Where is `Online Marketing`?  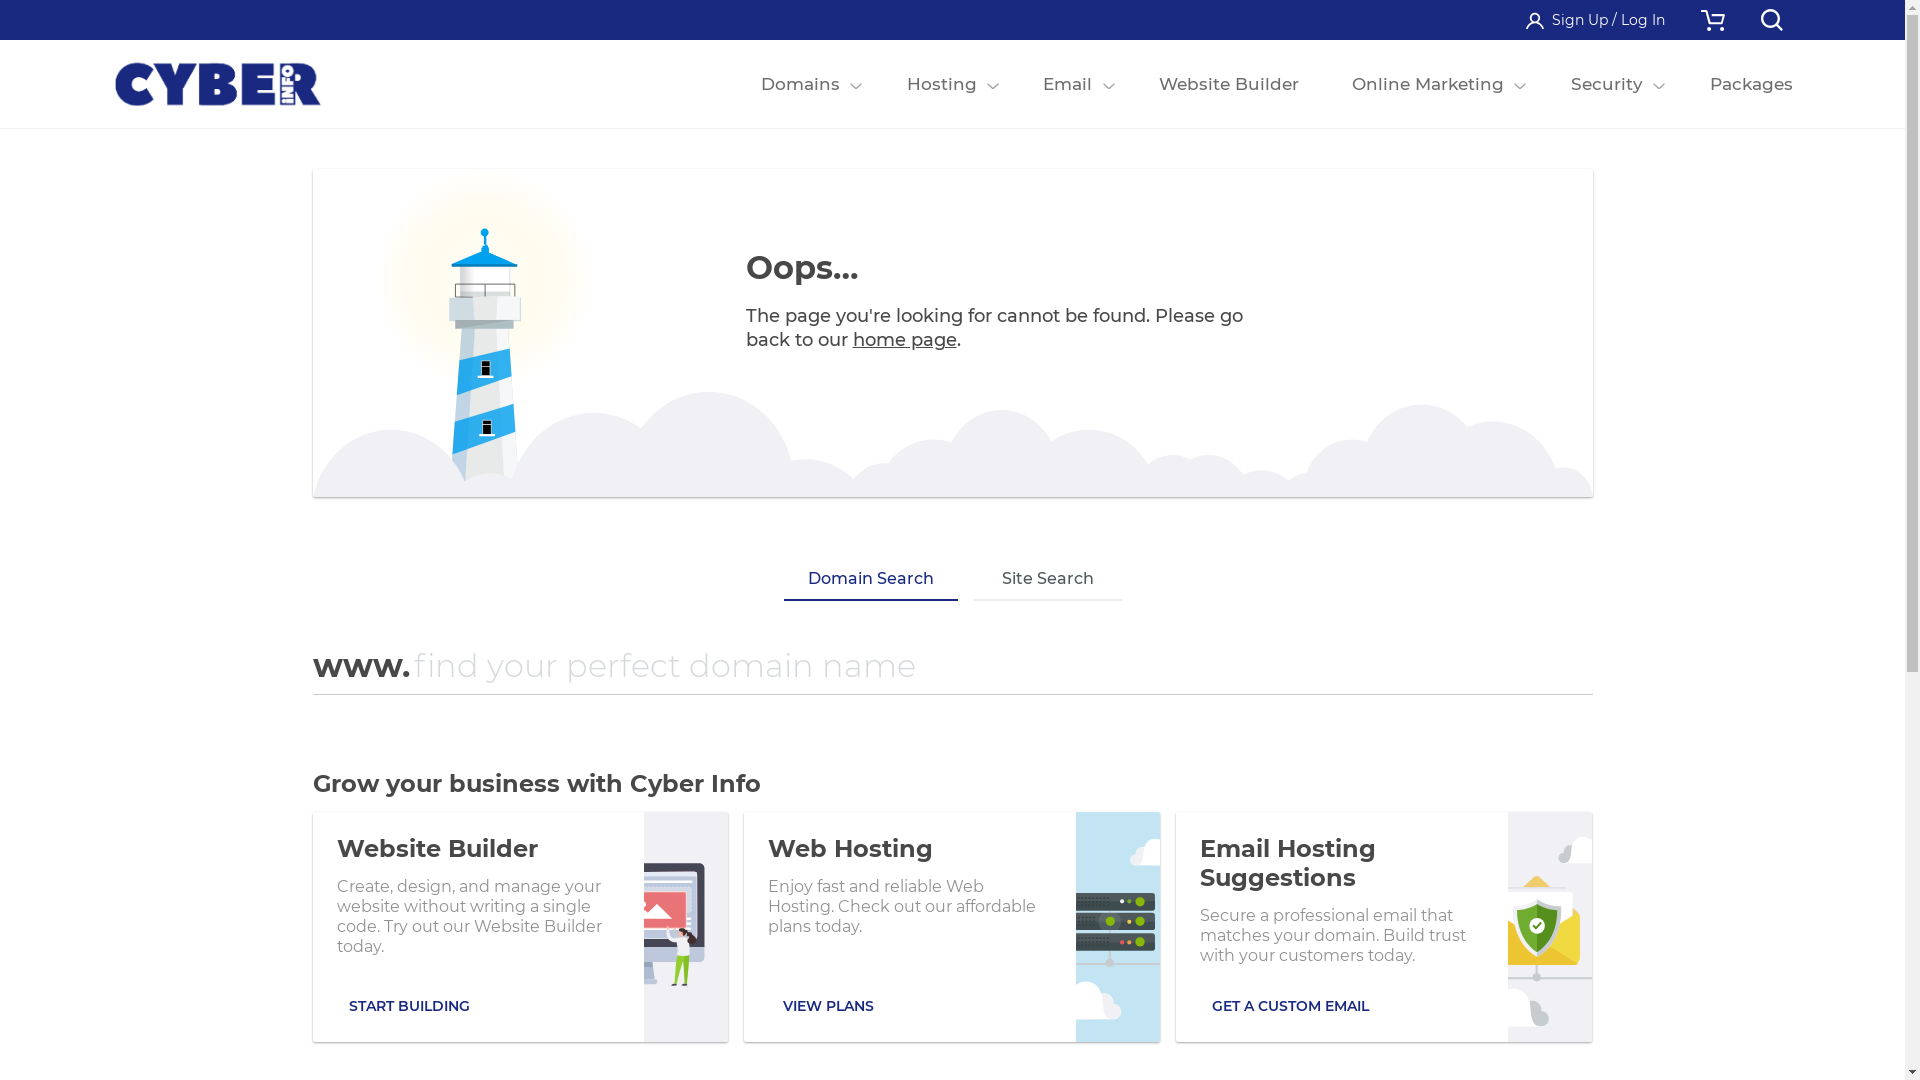
Online Marketing is located at coordinates (1428, 84).